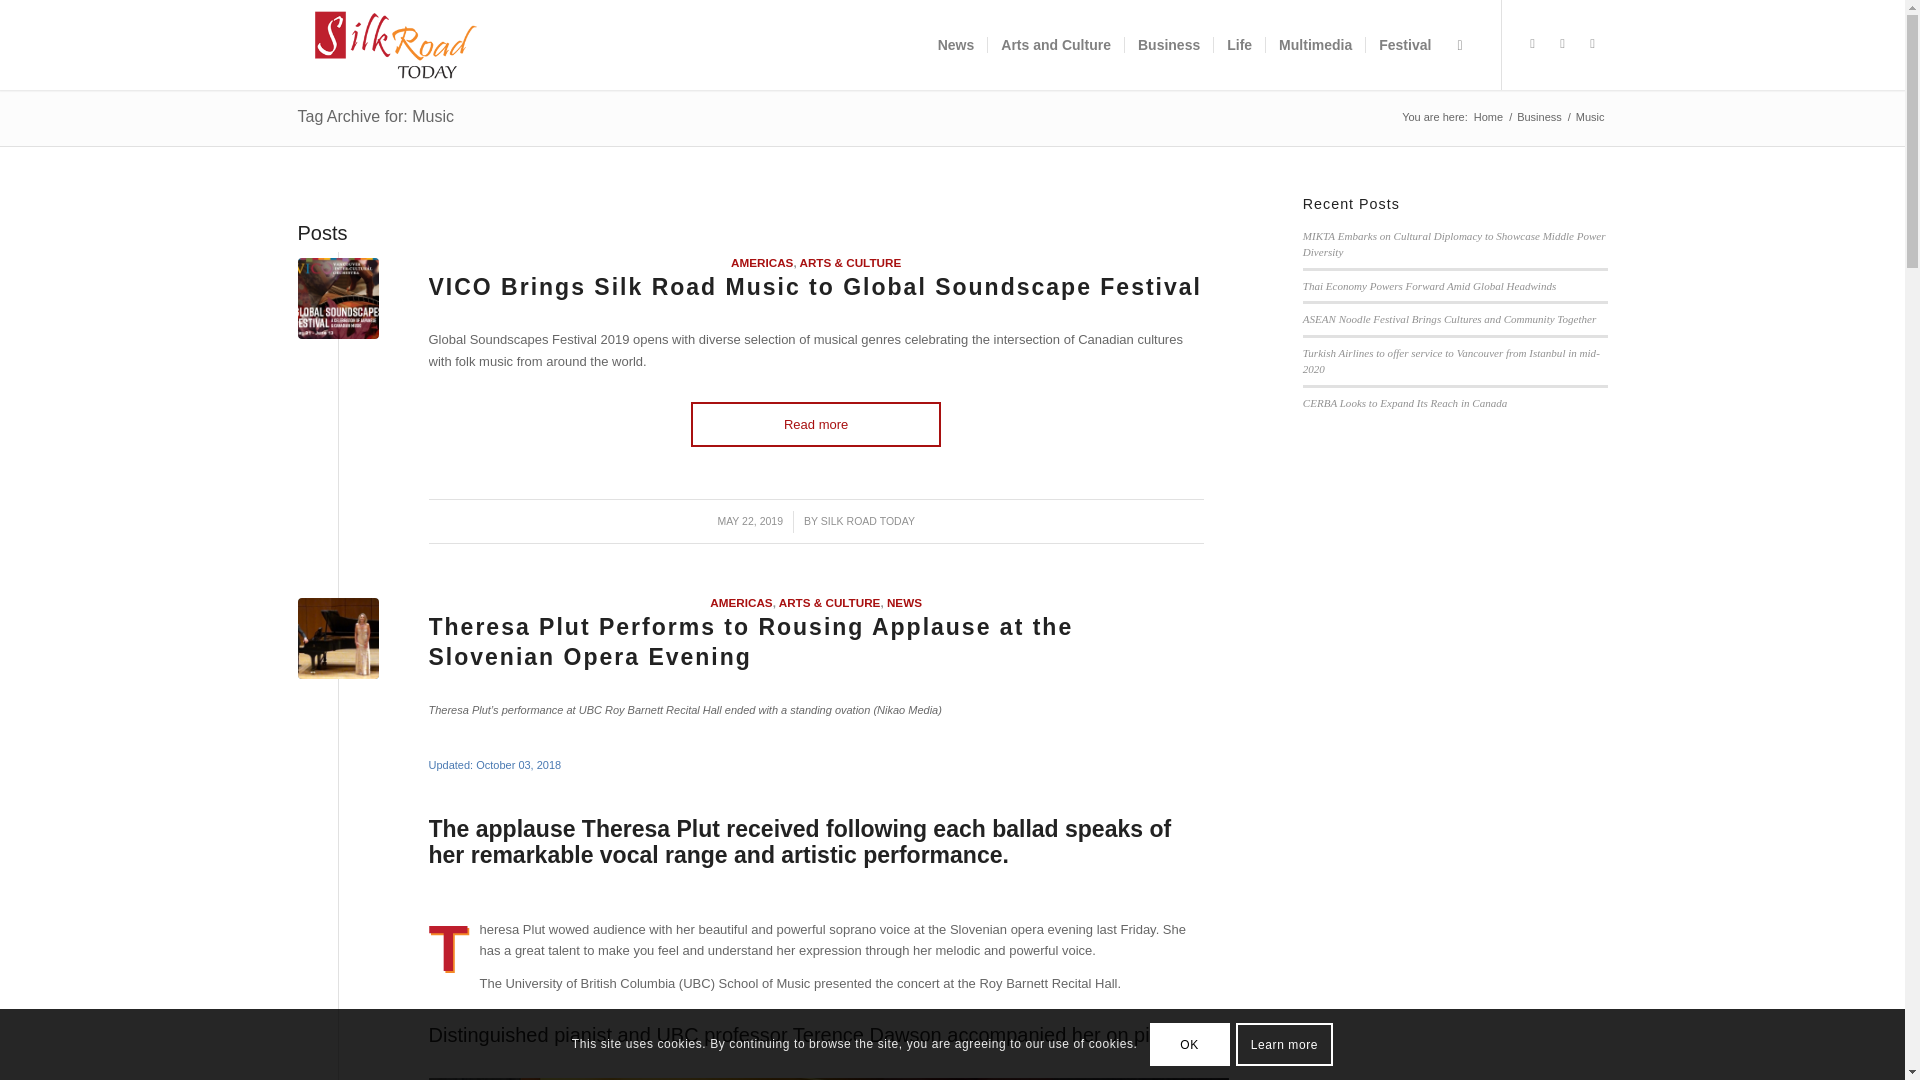 The height and width of the screenshot is (1080, 1920). I want to click on SILK ROAD TODAY, so click(868, 521).